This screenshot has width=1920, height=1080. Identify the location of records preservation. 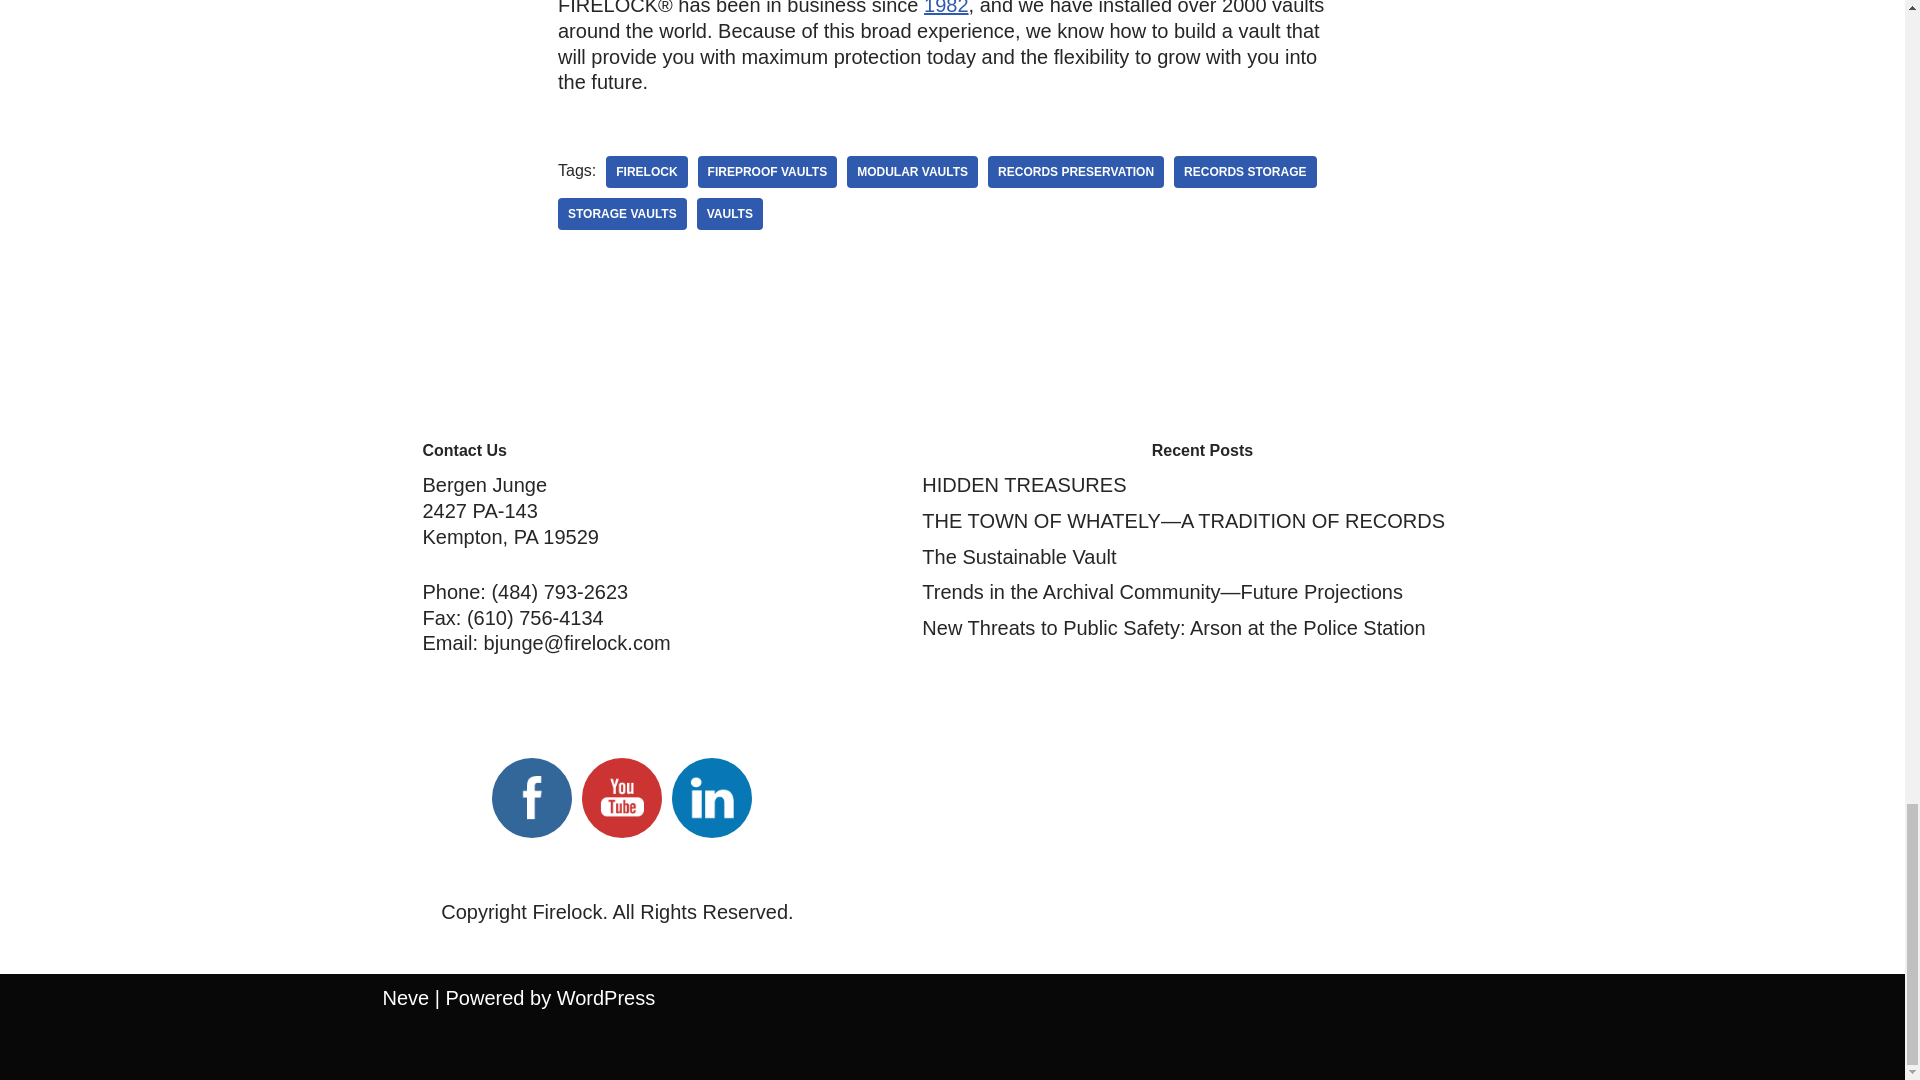
(1076, 171).